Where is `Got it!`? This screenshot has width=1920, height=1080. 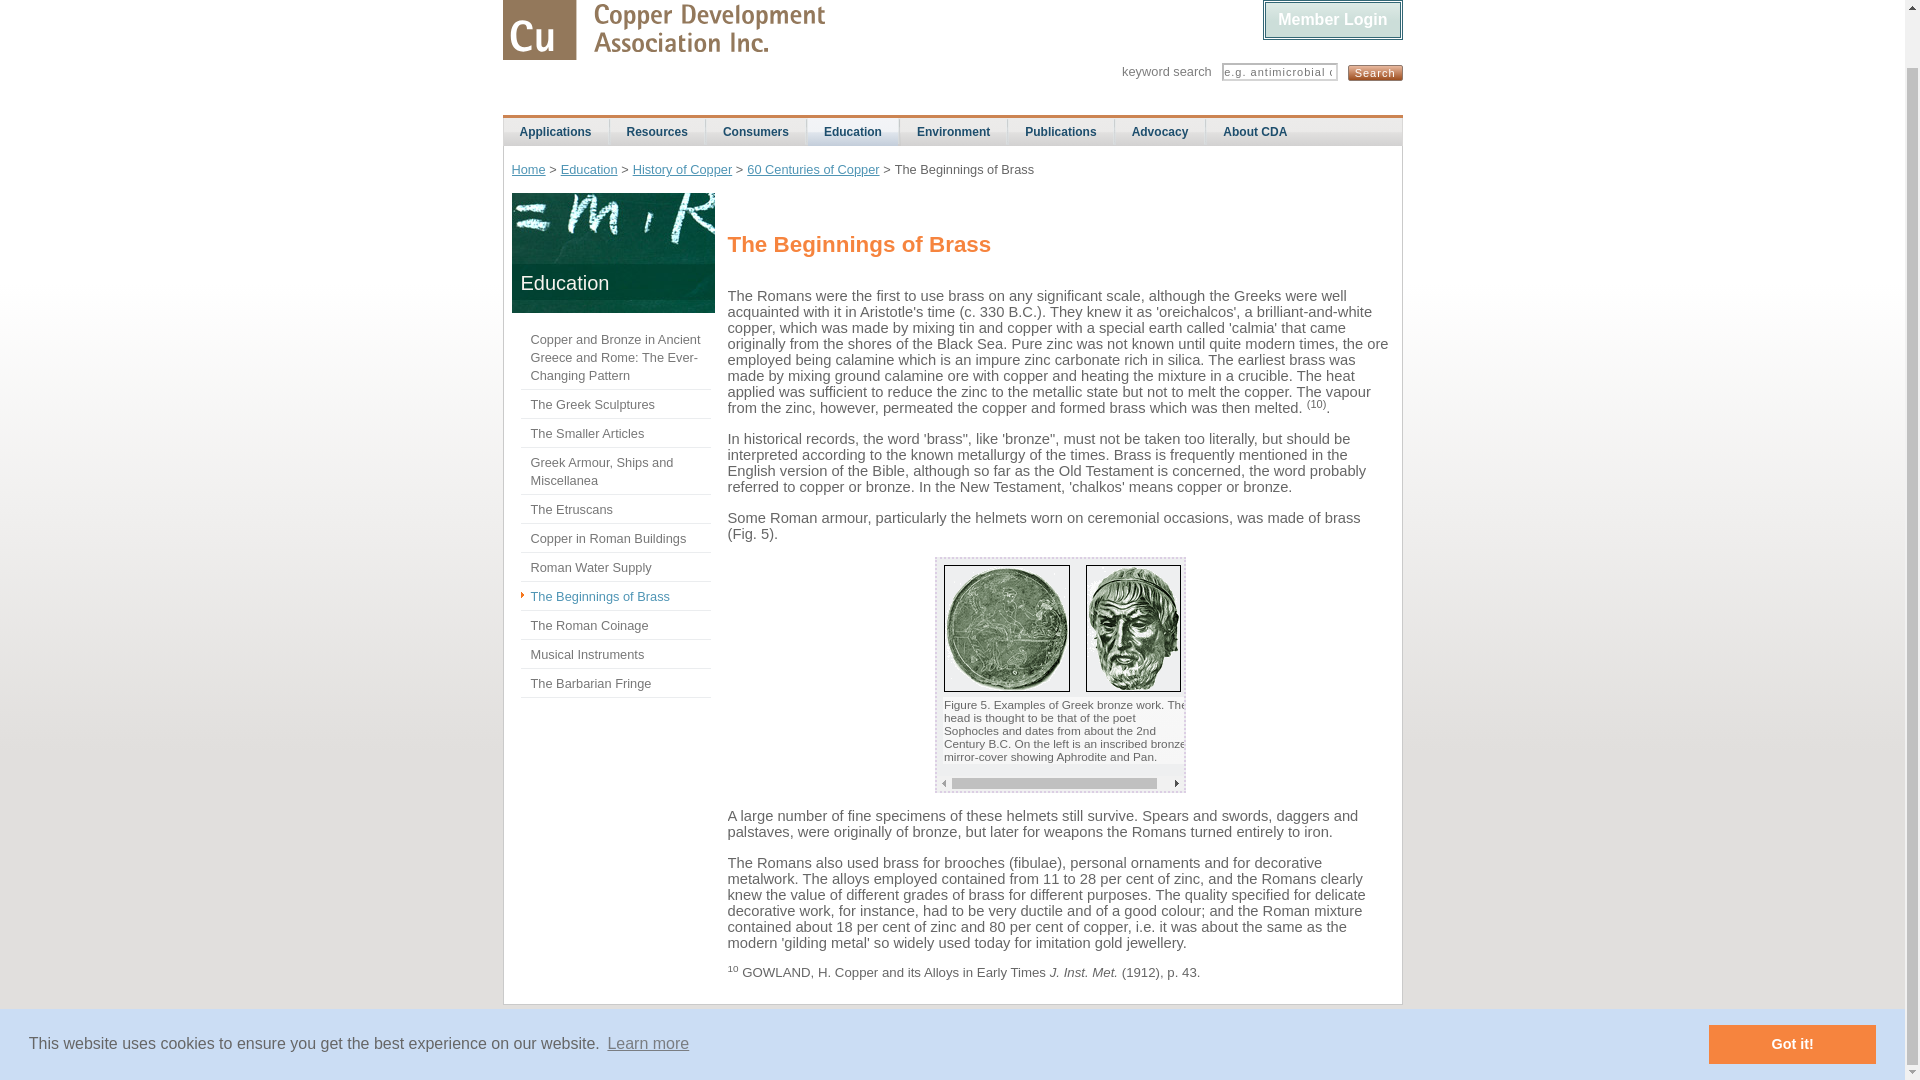
Got it! is located at coordinates (1792, 986).